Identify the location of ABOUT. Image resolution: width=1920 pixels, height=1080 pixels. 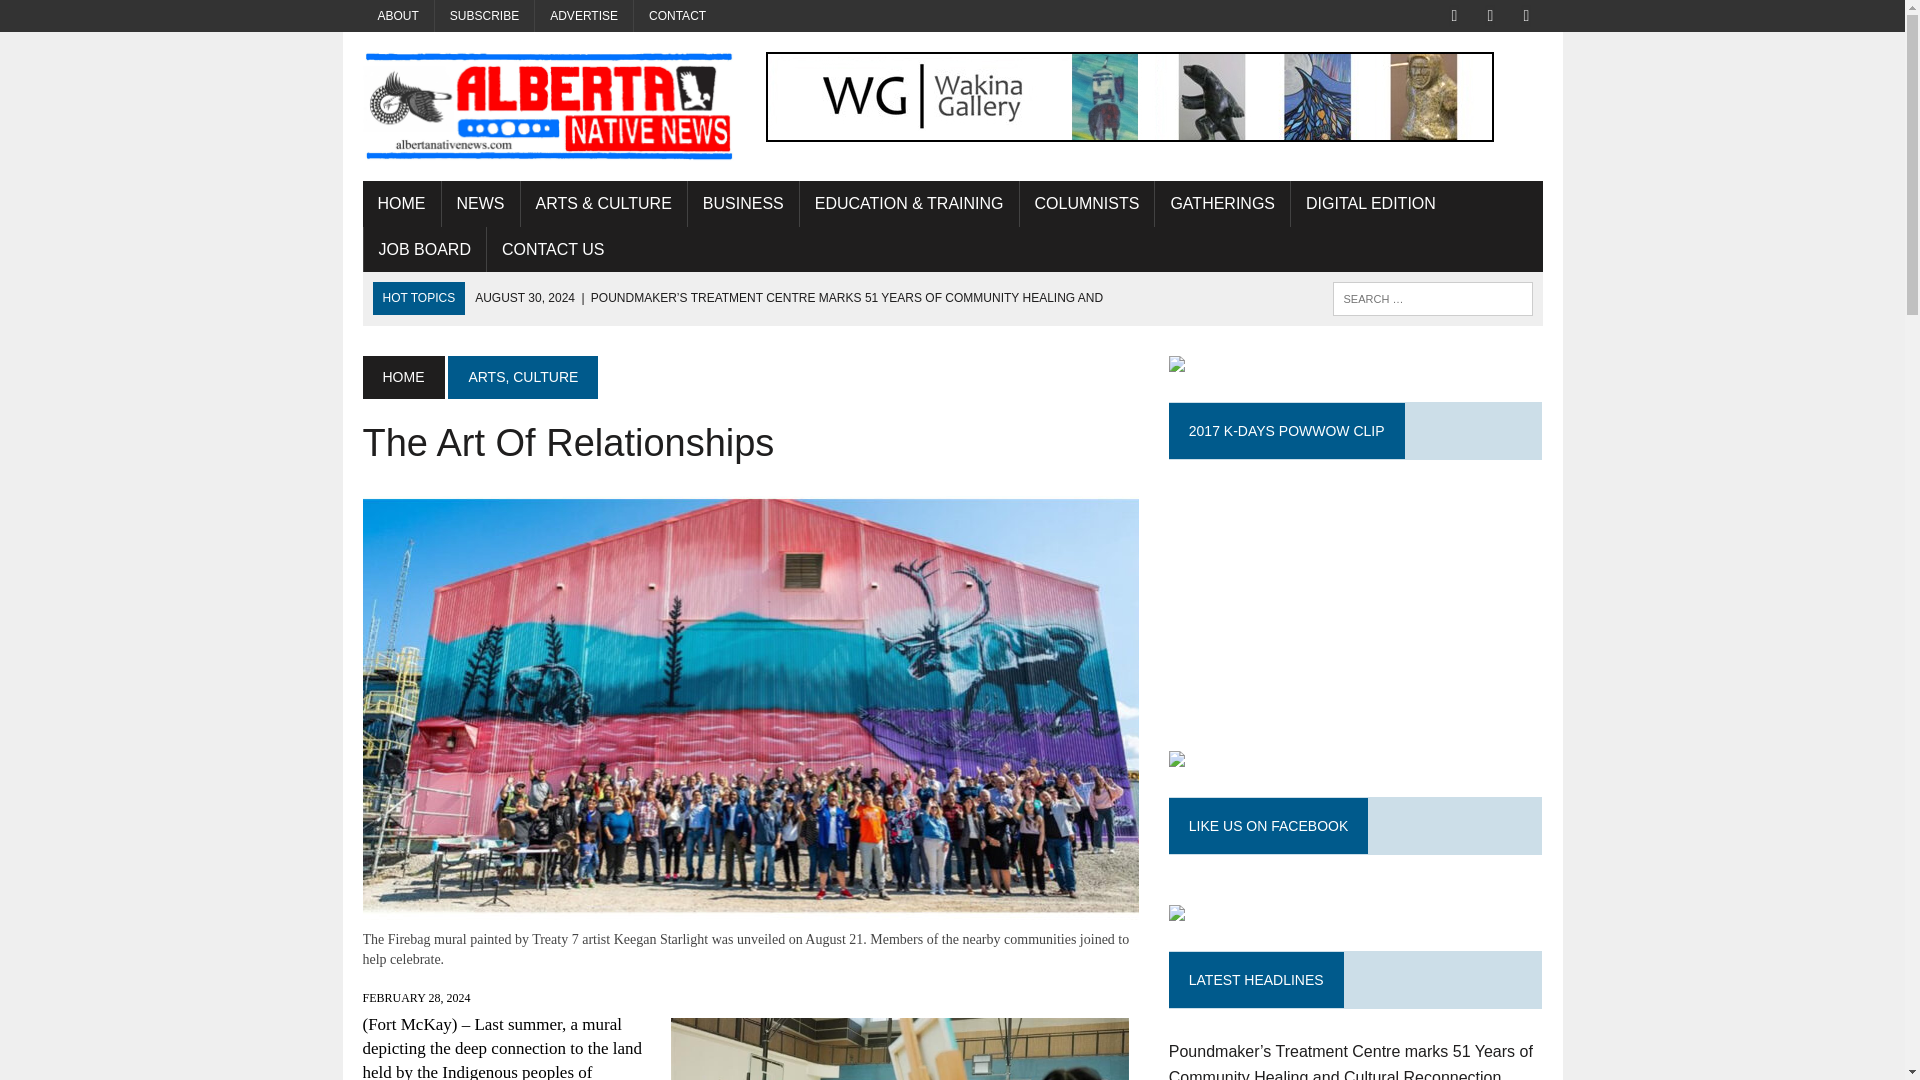
(398, 16).